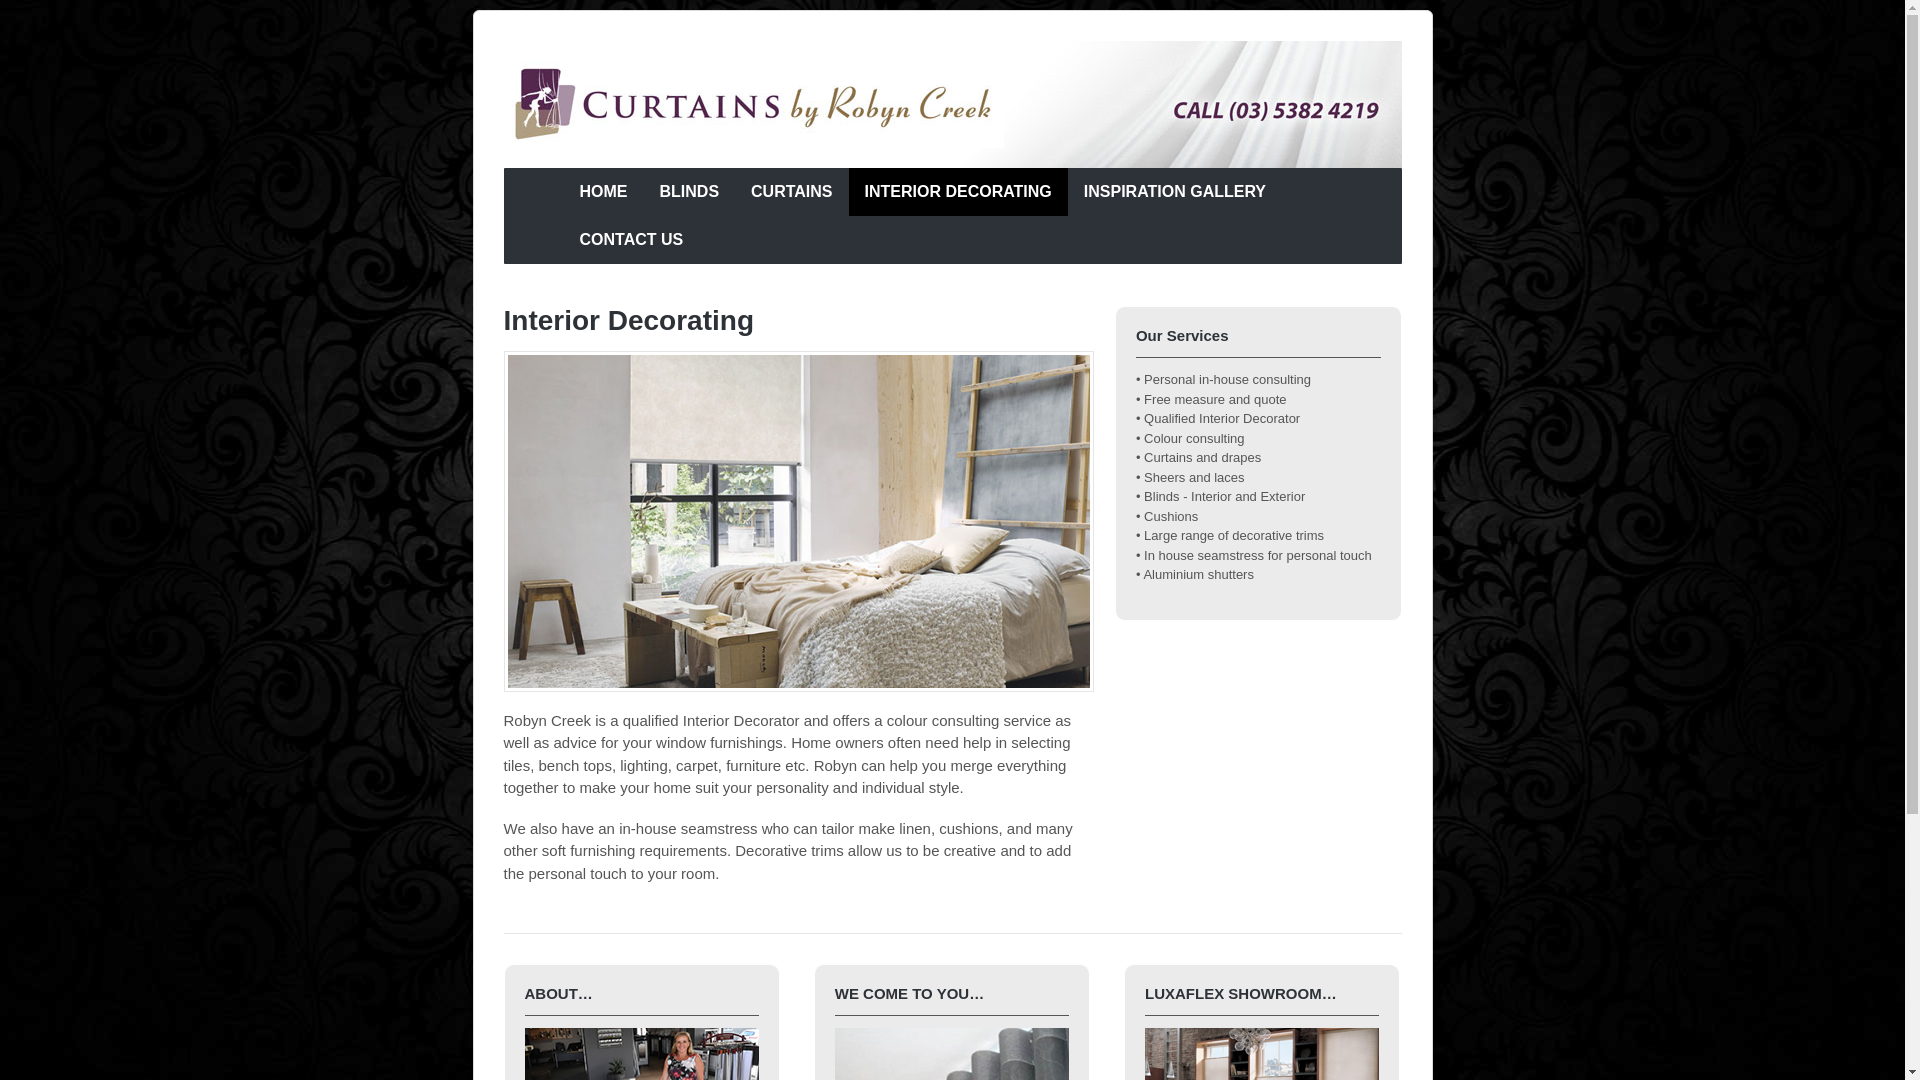 This screenshot has width=1920, height=1080. I want to click on INSPIRATION GALLERY, so click(1175, 192).